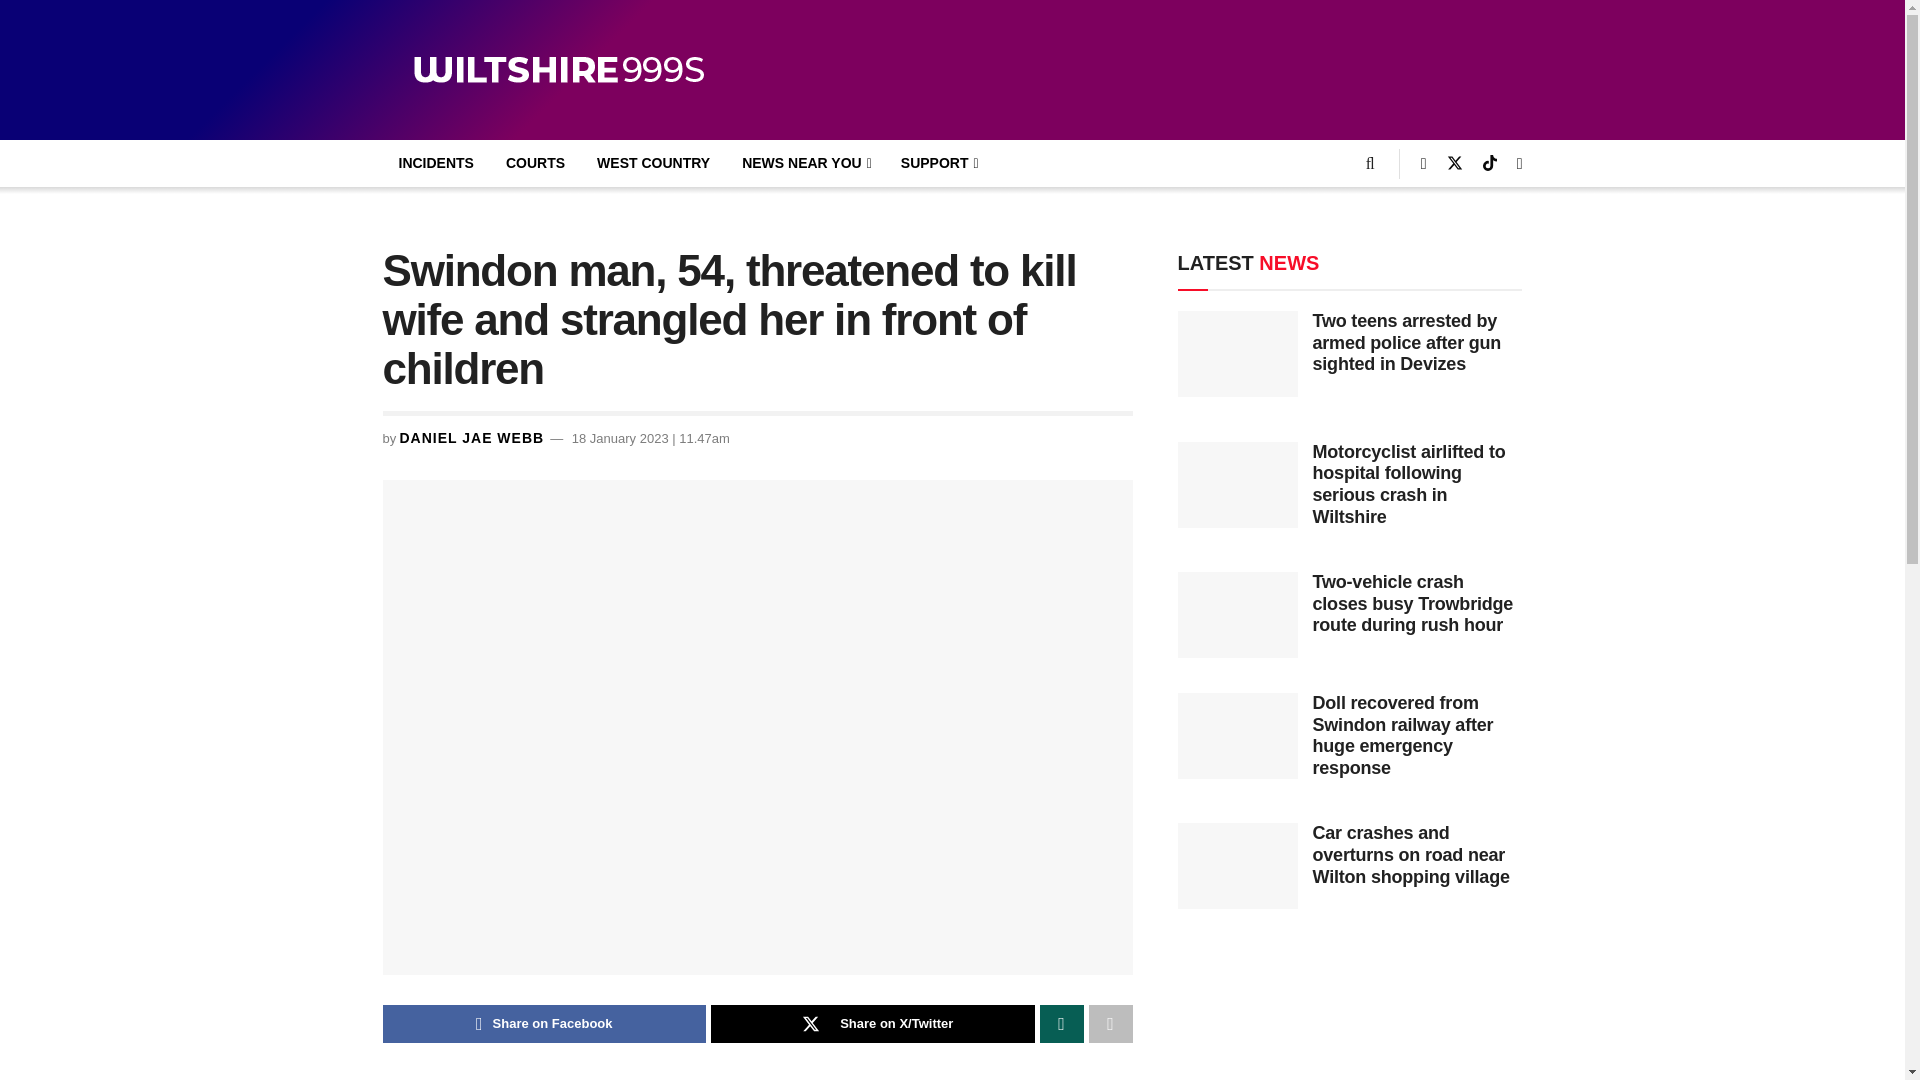  I want to click on Share on Facebook, so click(544, 1024).